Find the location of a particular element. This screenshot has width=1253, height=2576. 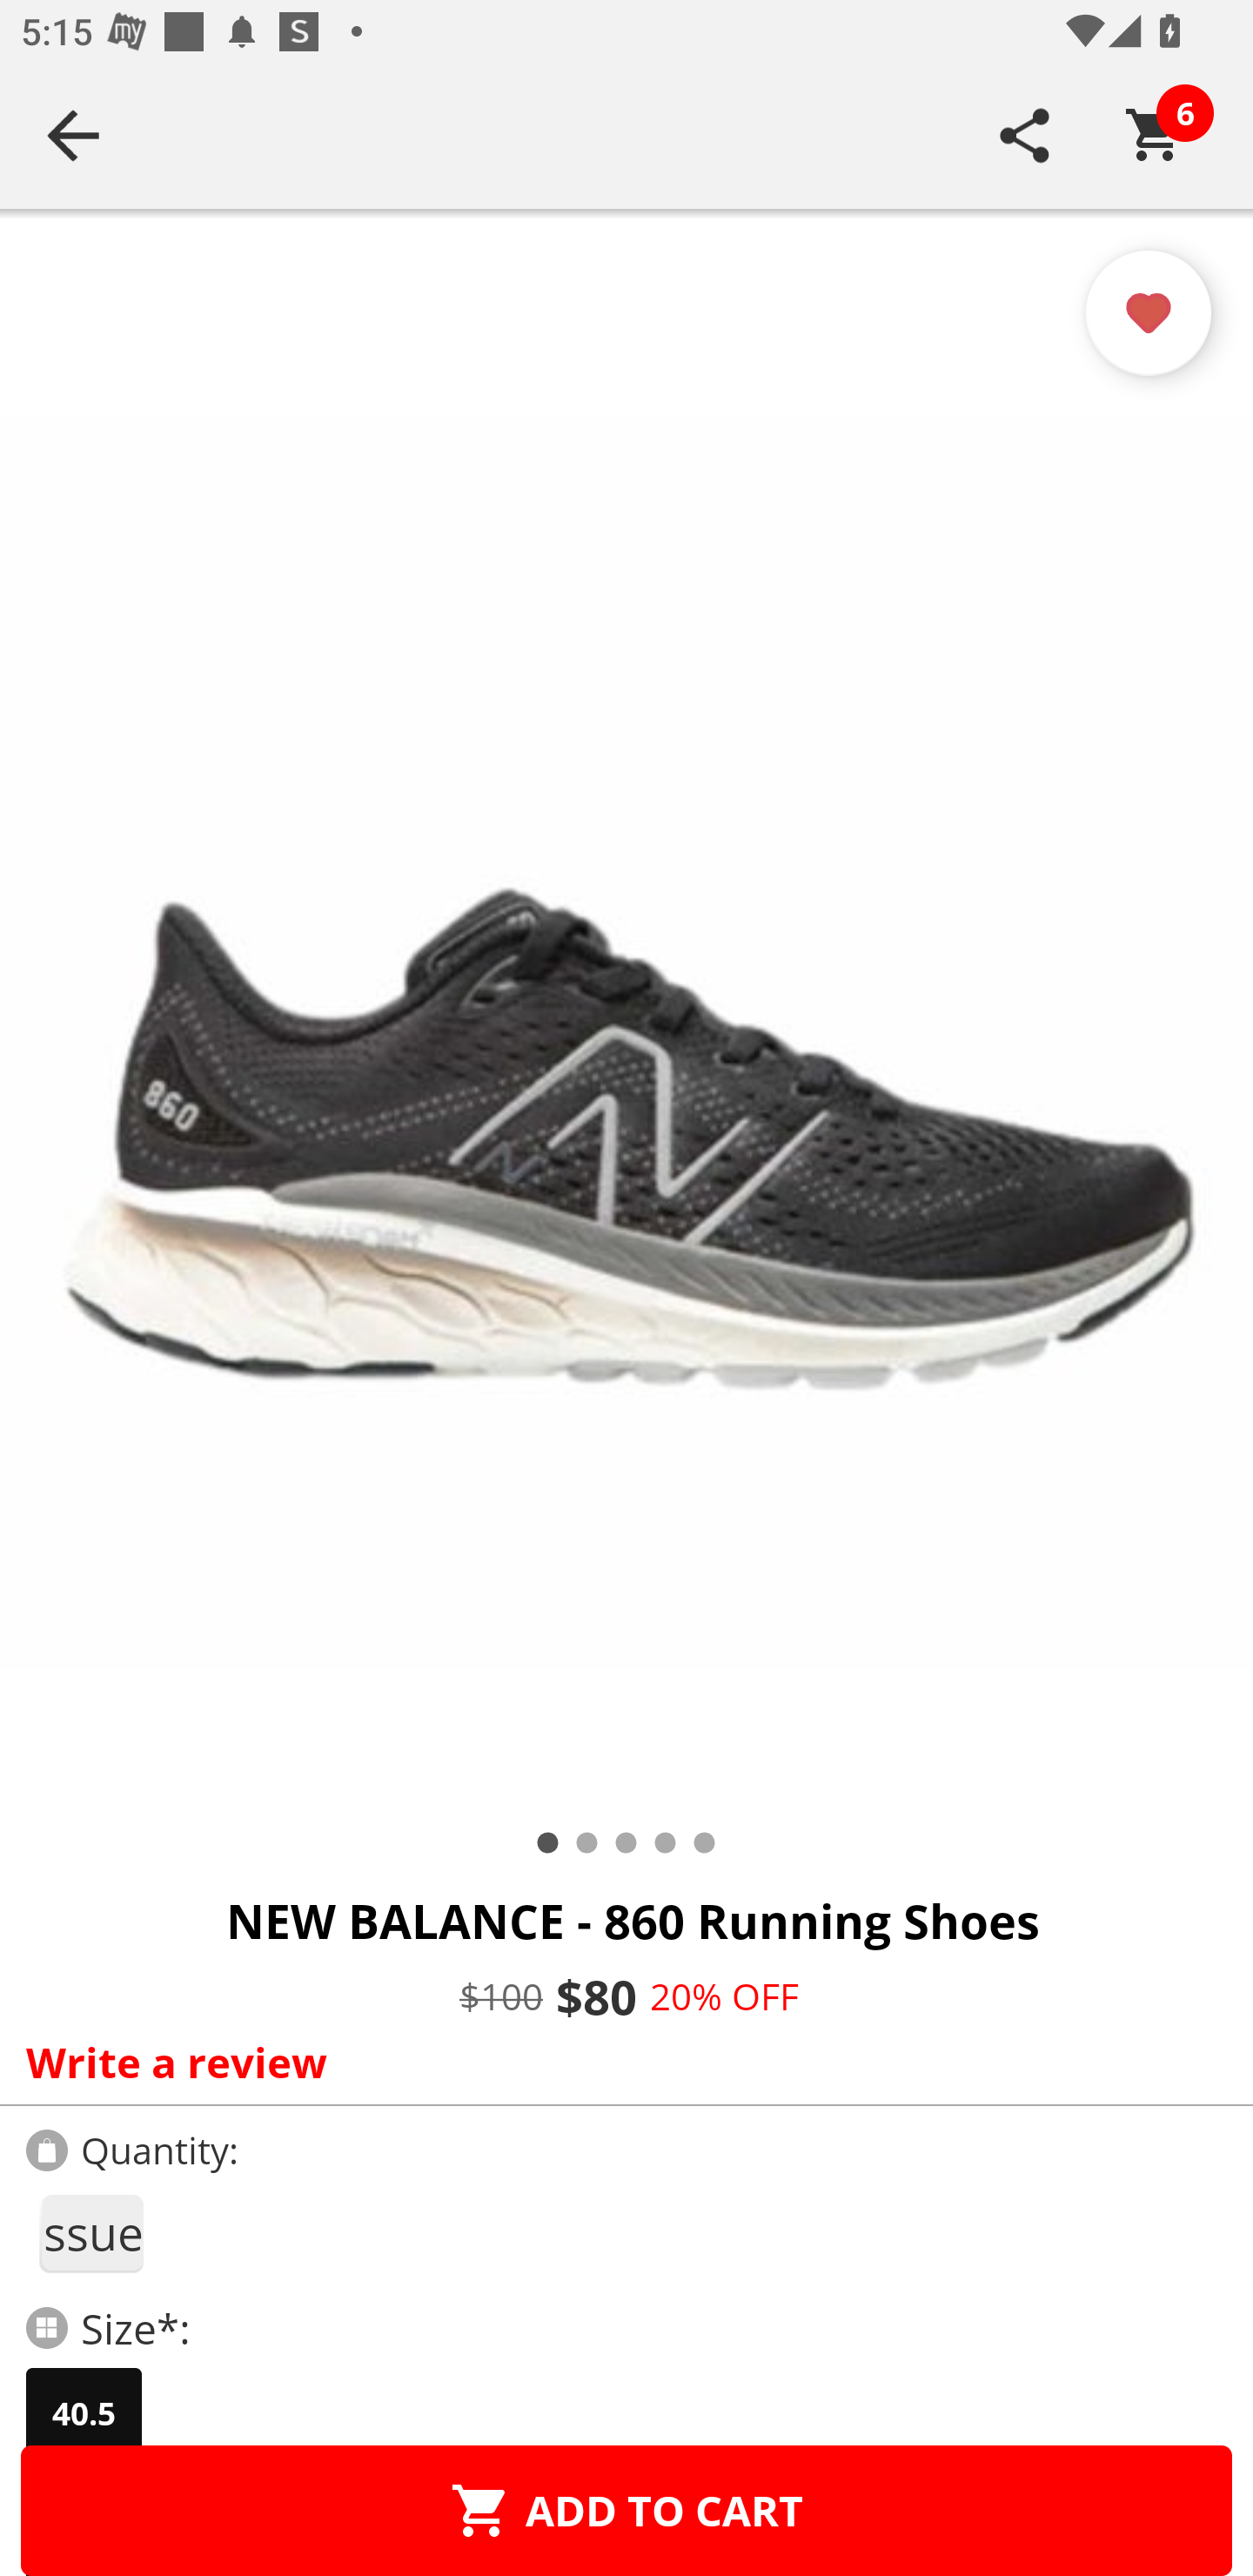

40.5 is located at coordinates (84, 2413).